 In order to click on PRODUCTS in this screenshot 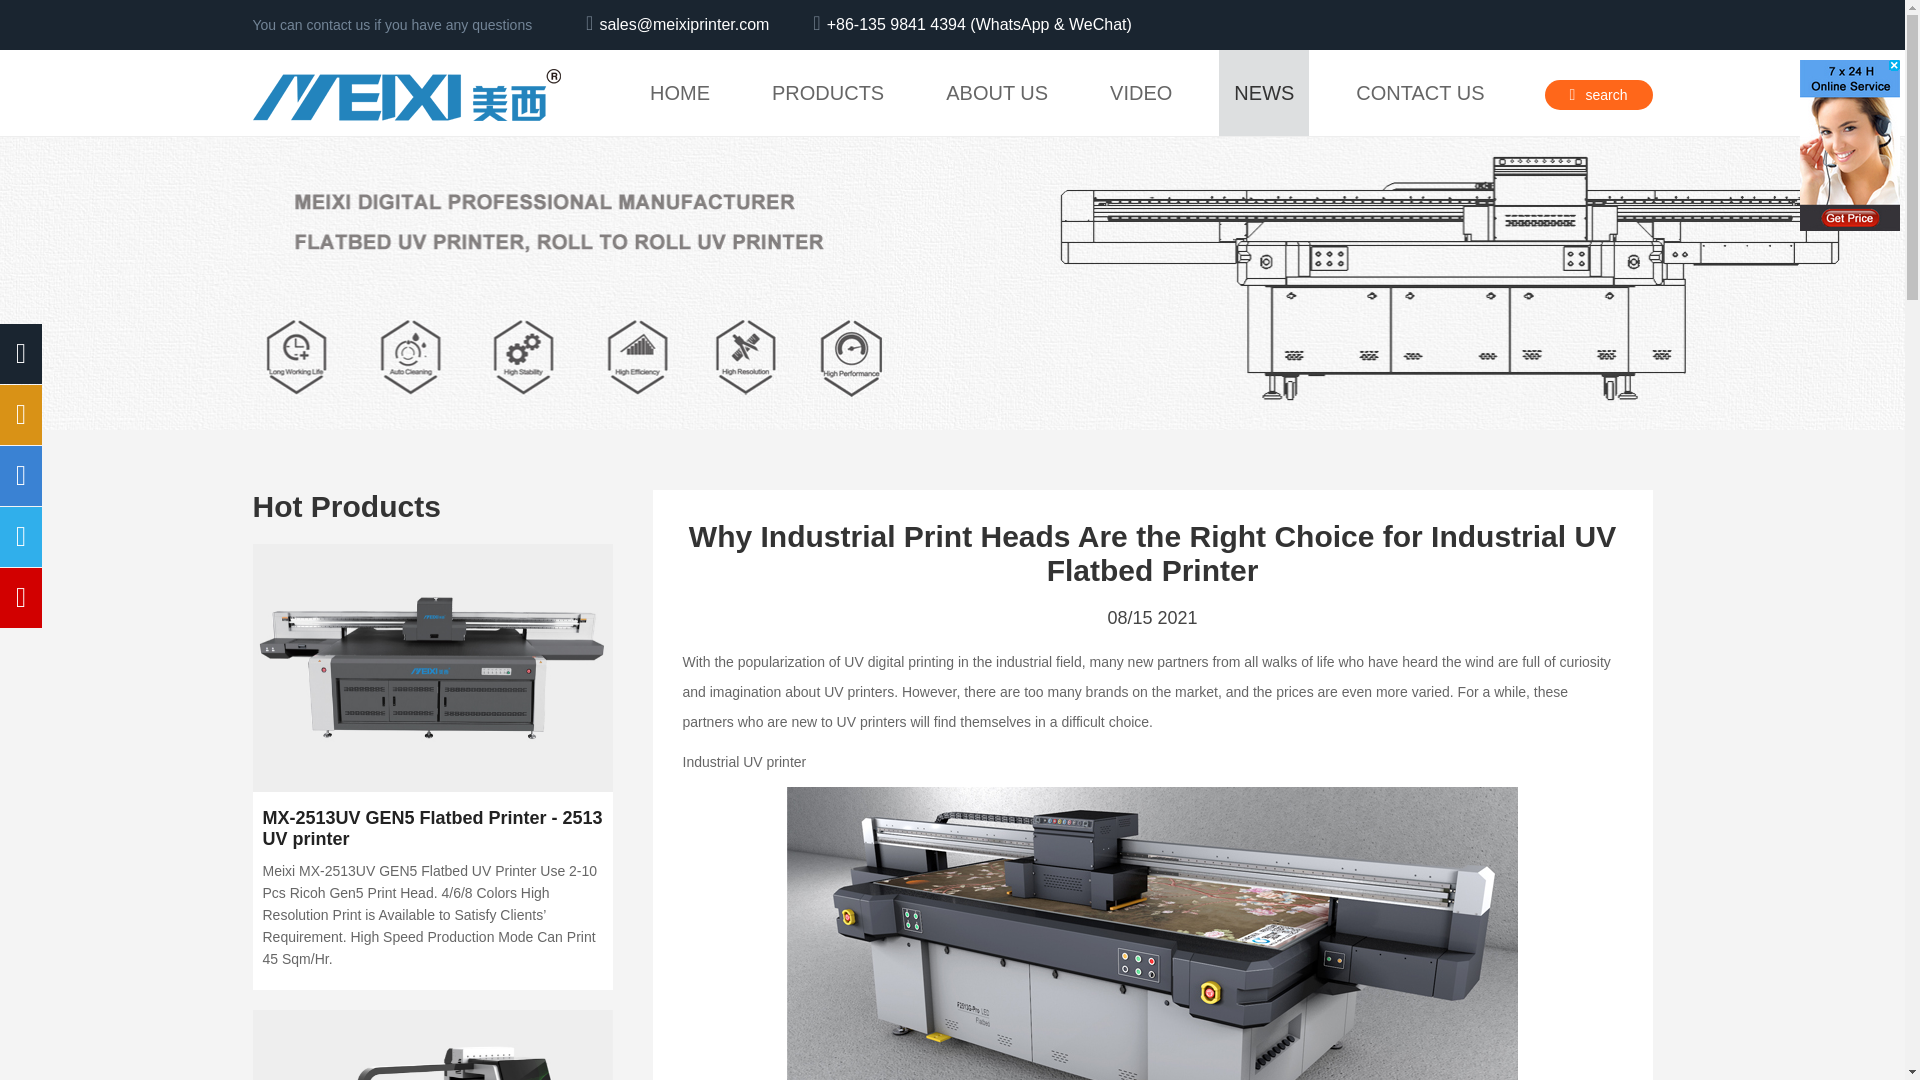, I will do `click(827, 92)`.